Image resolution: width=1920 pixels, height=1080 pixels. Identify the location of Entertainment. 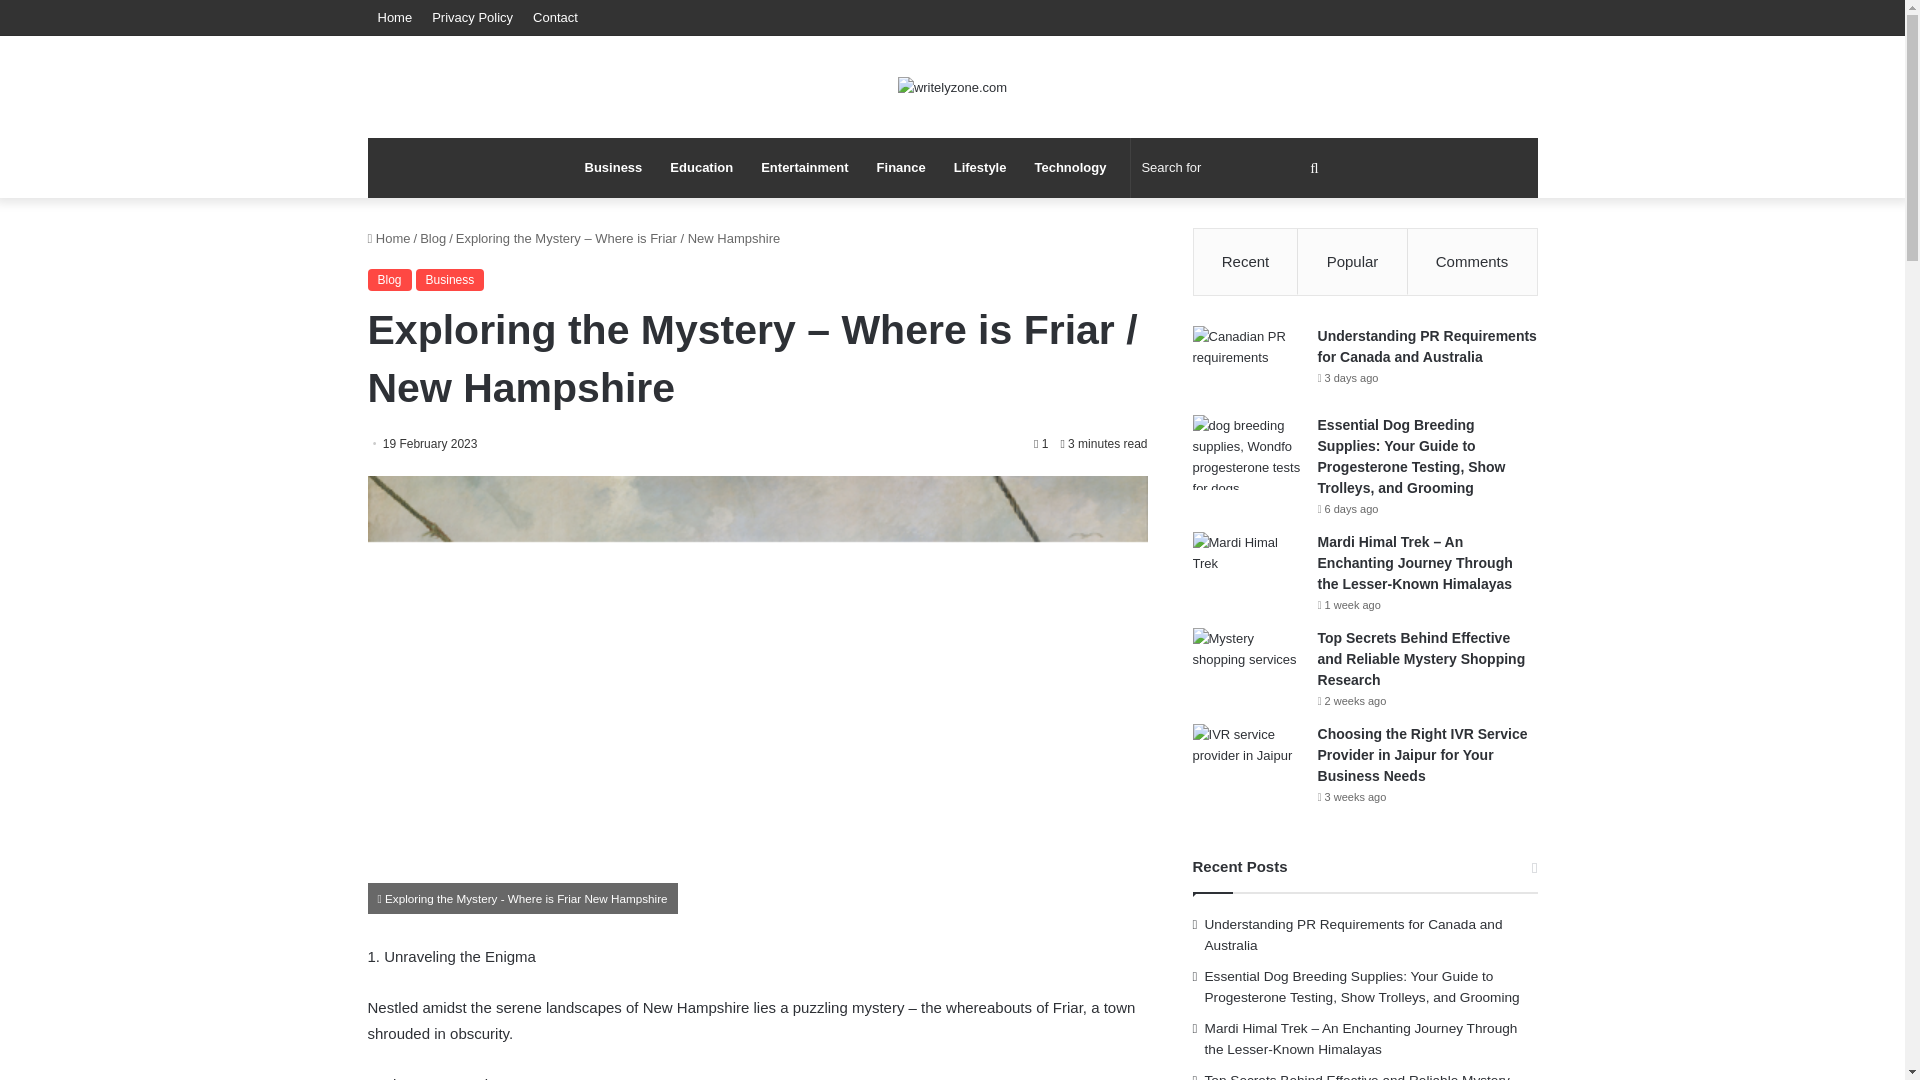
(804, 168).